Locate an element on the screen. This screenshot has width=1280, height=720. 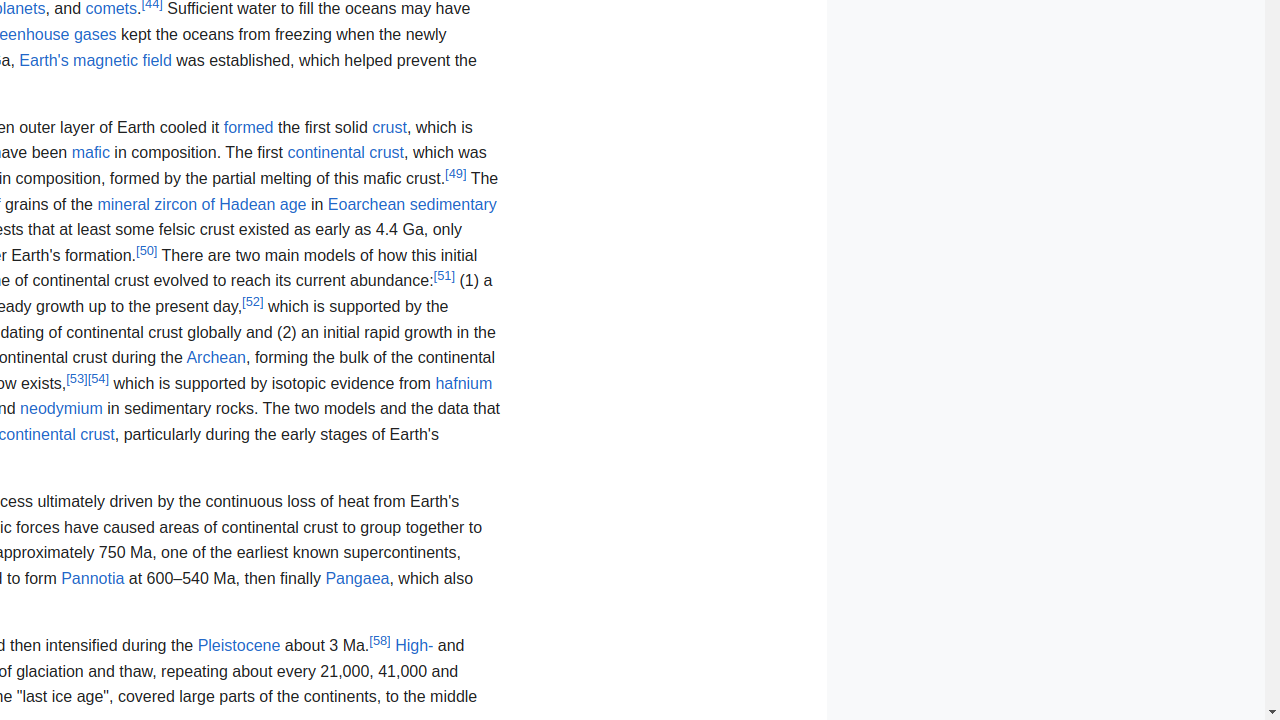
Pangaea is located at coordinates (358, 578).